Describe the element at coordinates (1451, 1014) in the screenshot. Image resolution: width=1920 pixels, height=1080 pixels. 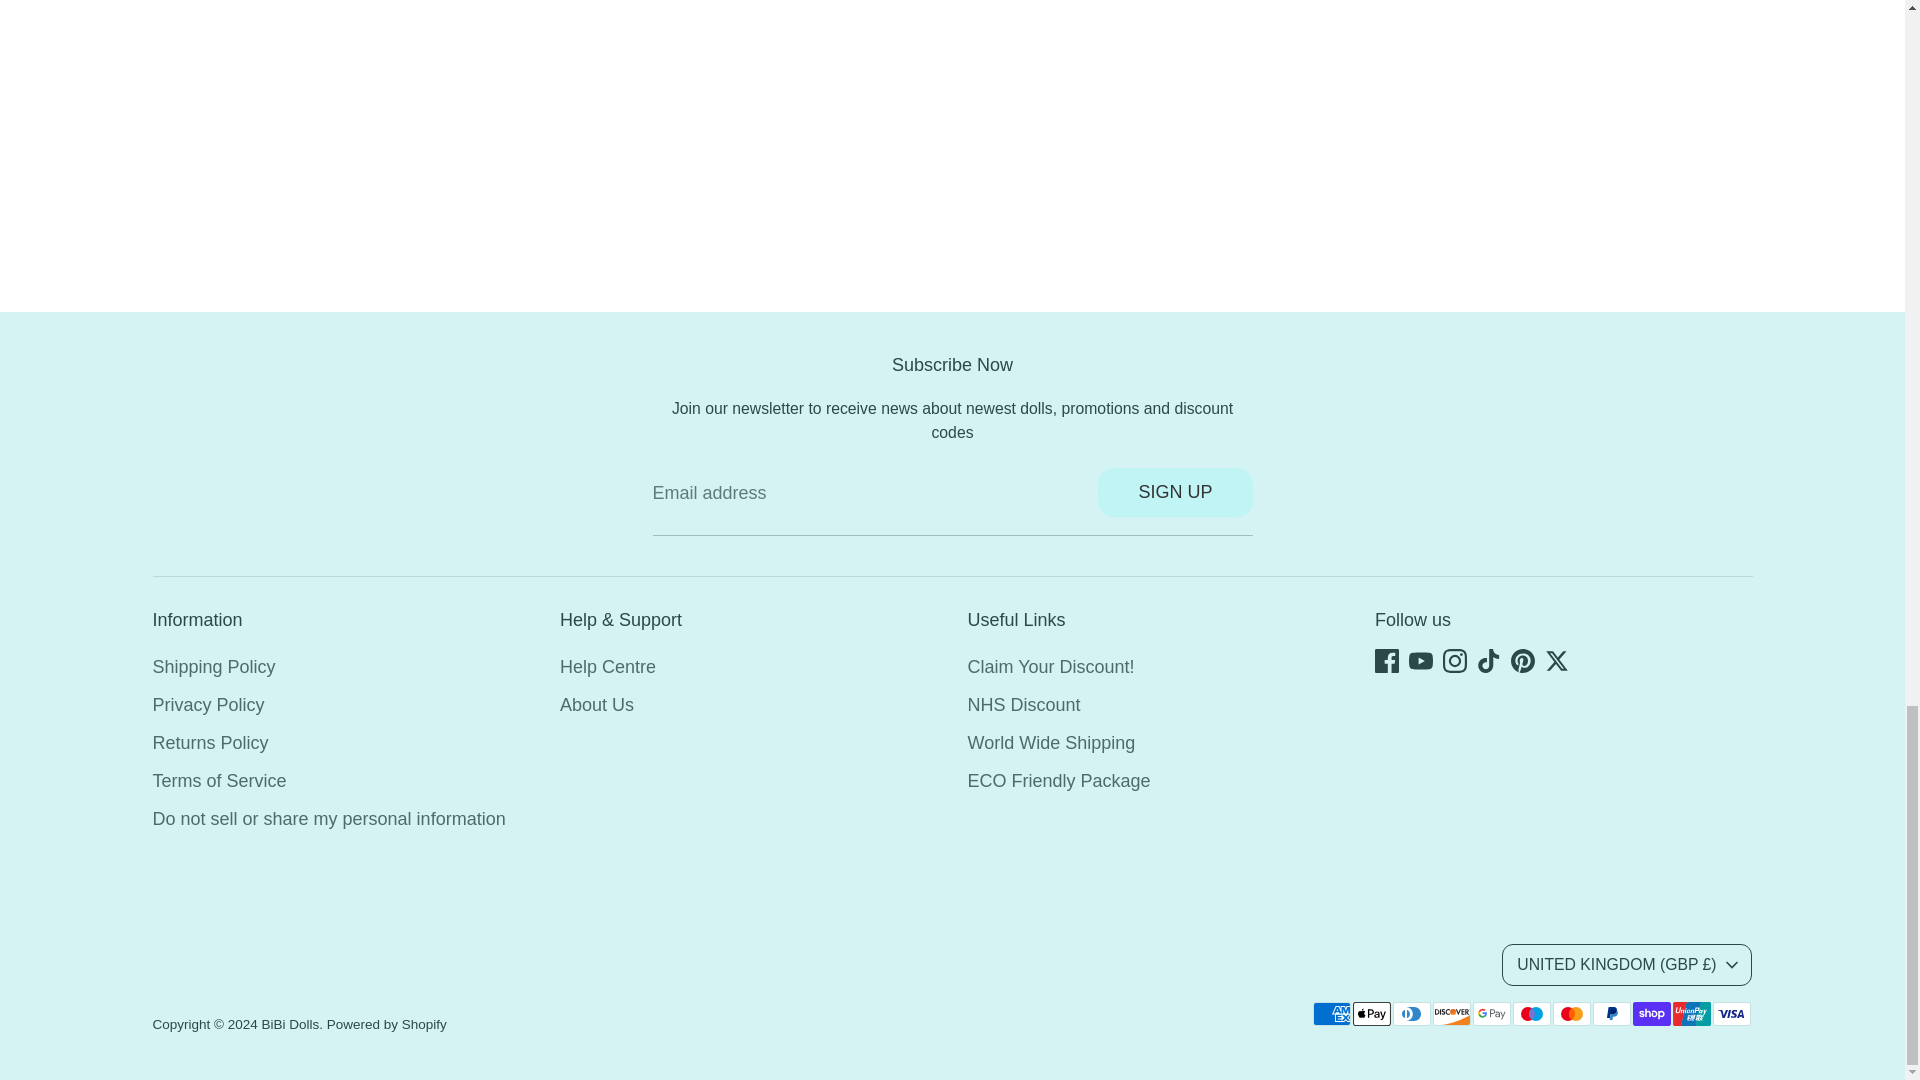
I see `Discover` at that location.